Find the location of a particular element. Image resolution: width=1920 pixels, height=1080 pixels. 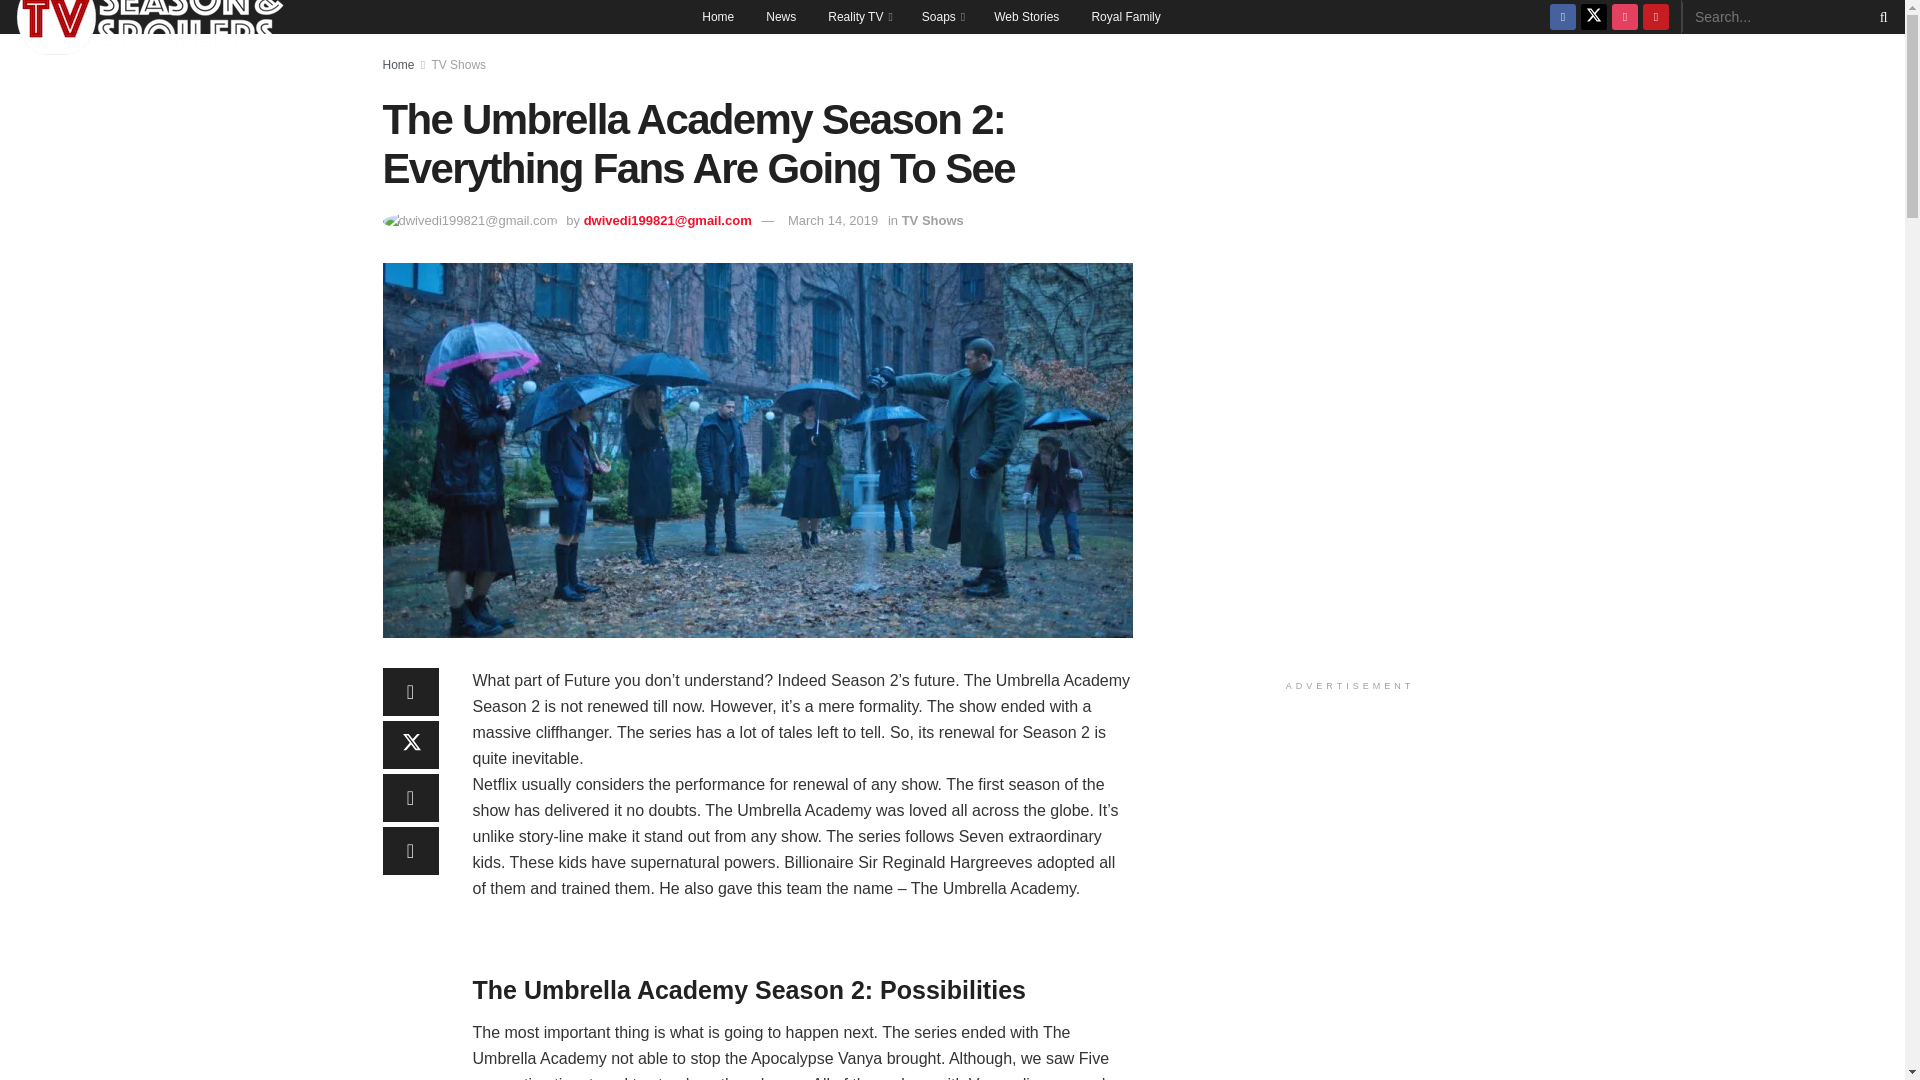

Reality TV is located at coordinates (859, 16).